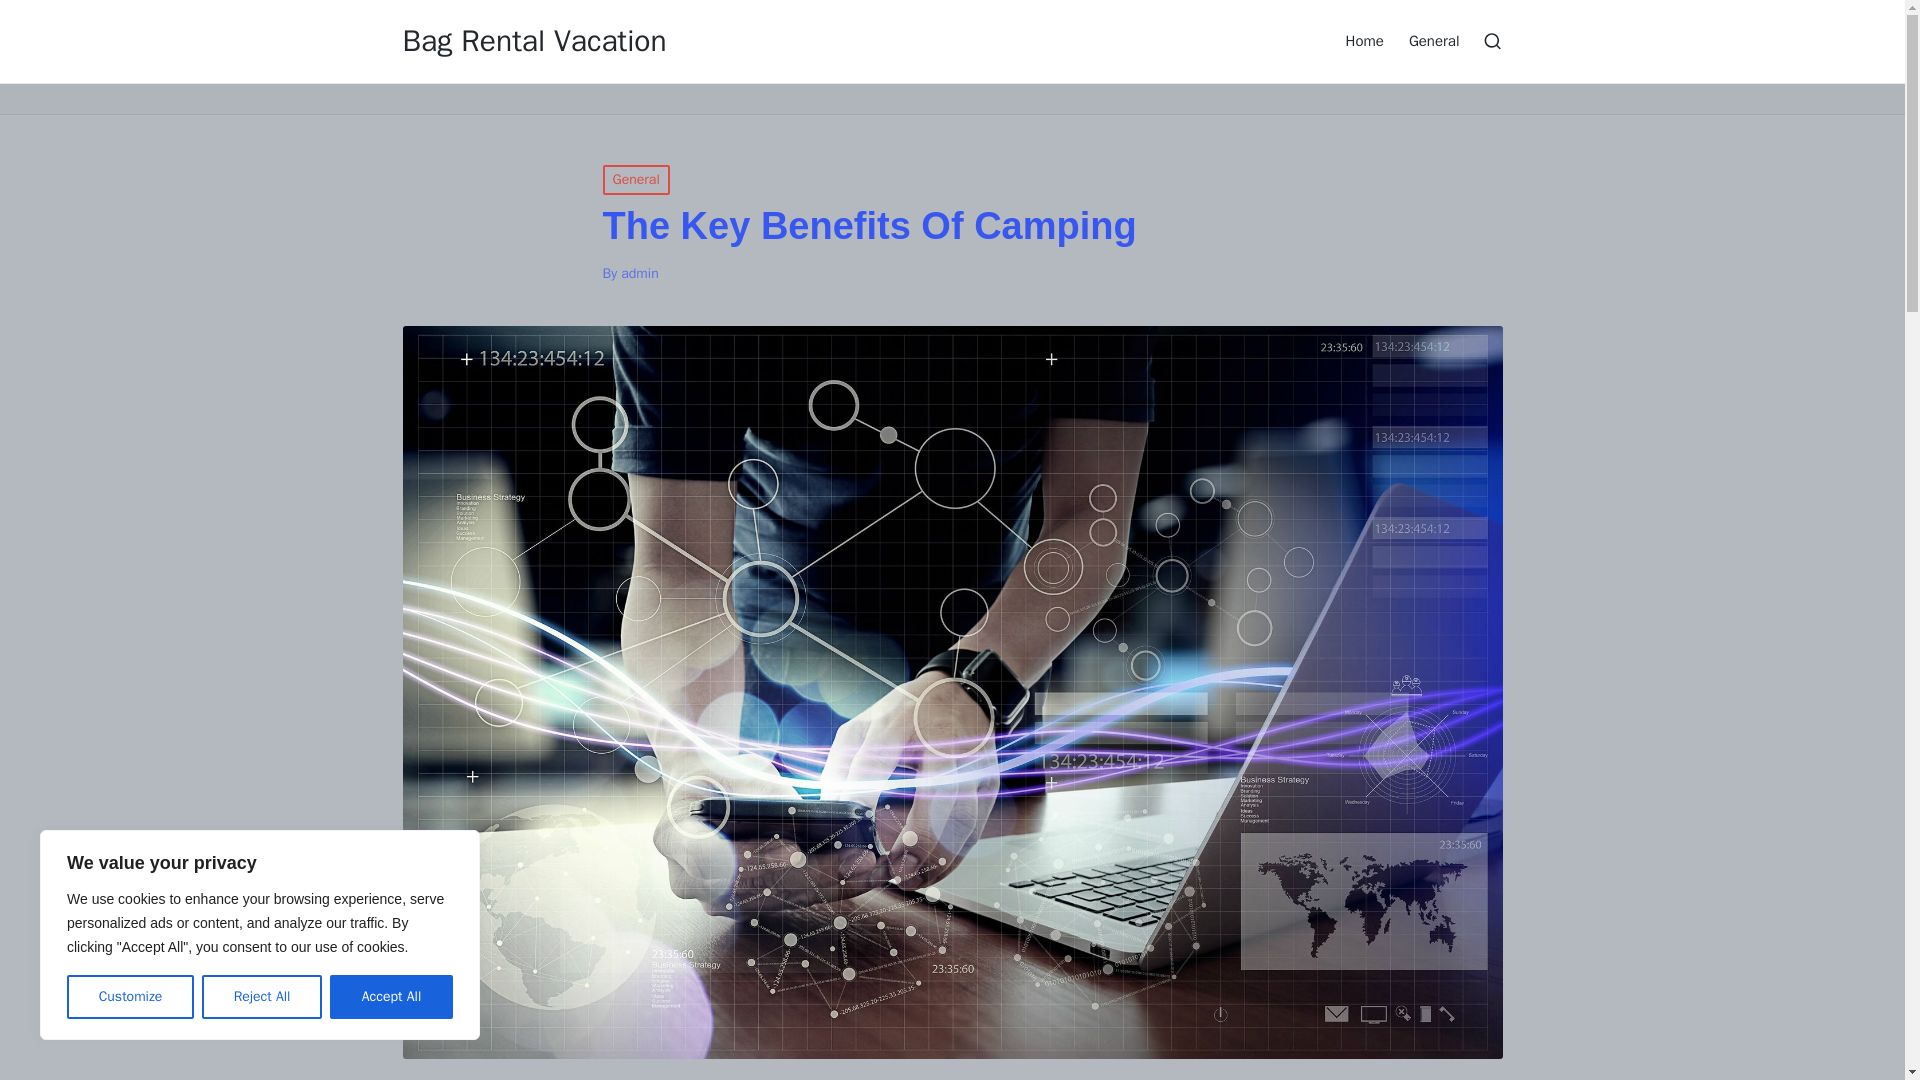 The image size is (1920, 1080). Describe the element at coordinates (534, 41) in the screenshot. I see `Bag Rental Vacation` at that location.